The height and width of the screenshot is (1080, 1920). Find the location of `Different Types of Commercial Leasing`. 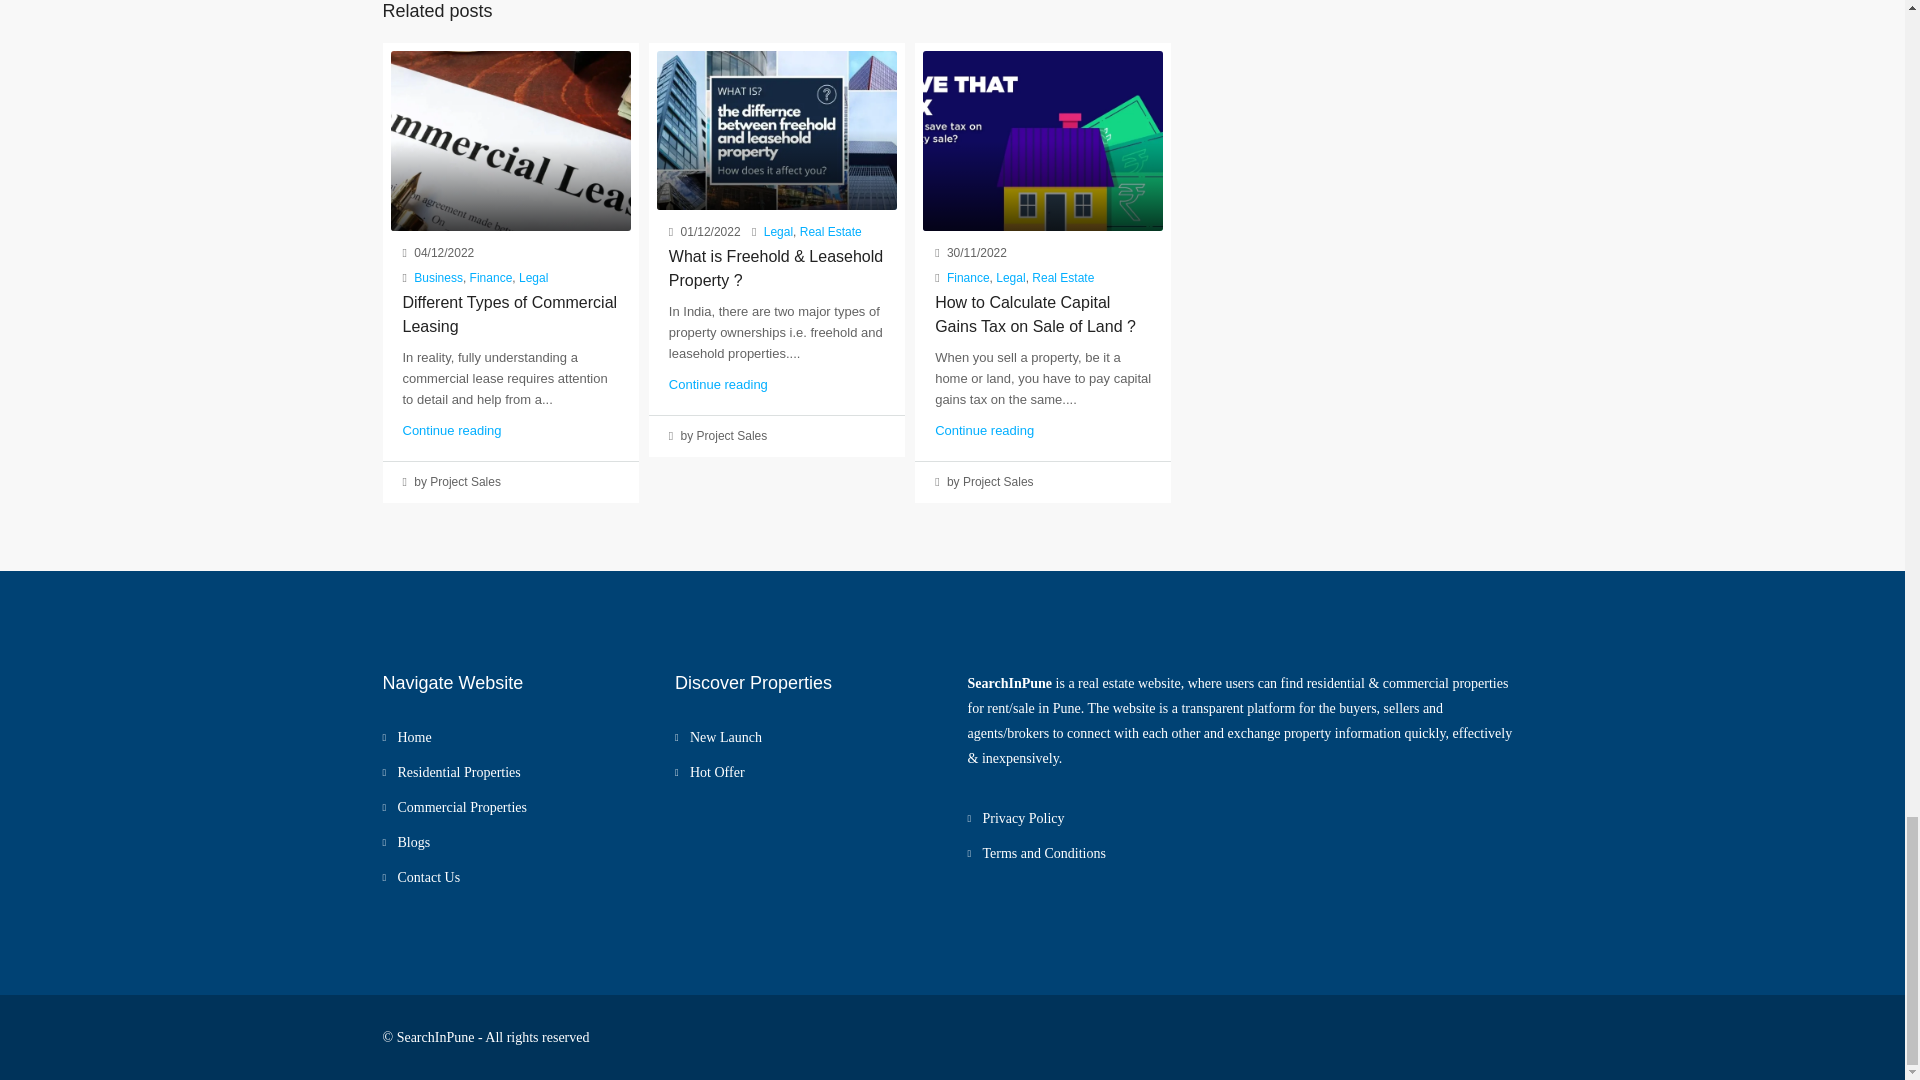

Different Types of Commercial Leasing is located at coordinates (508, 314).